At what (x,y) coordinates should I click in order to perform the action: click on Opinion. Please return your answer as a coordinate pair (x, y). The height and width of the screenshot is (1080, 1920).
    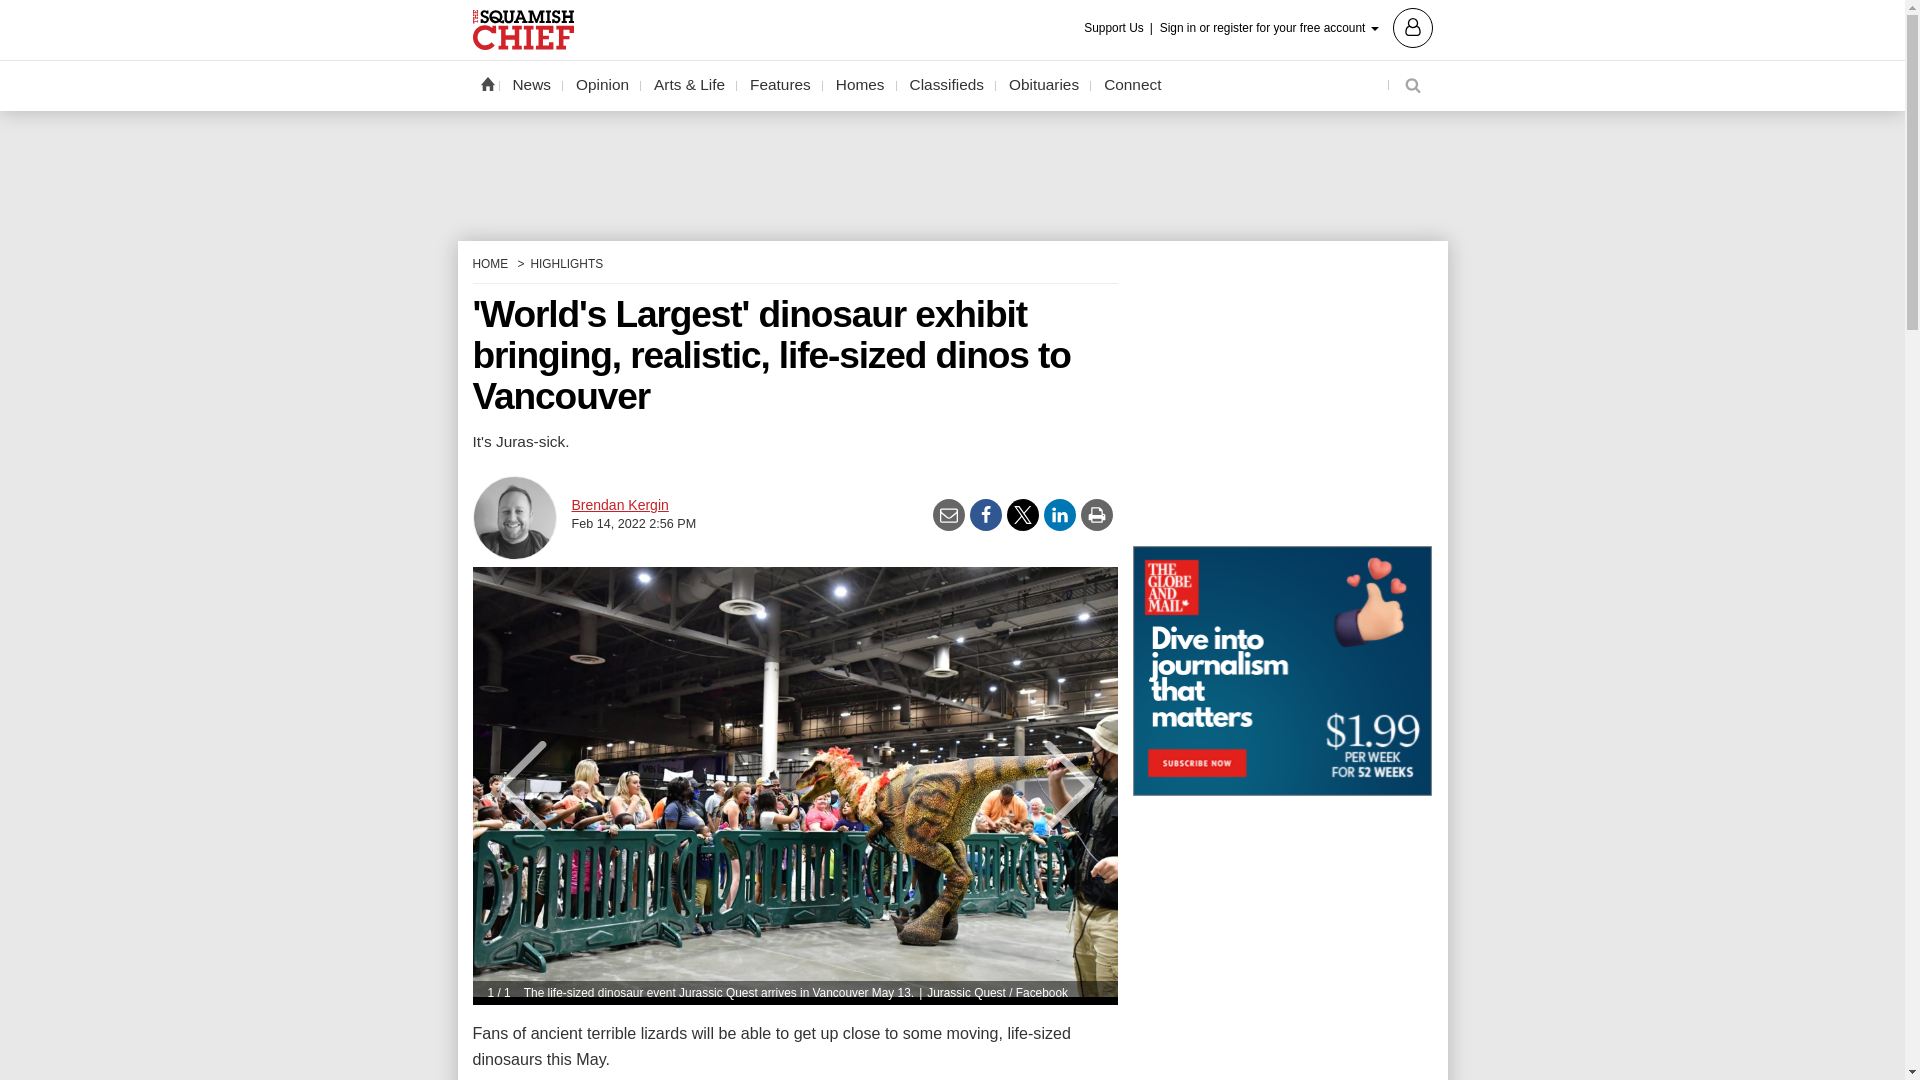
    Looking at the image, I should click on (602, 85).